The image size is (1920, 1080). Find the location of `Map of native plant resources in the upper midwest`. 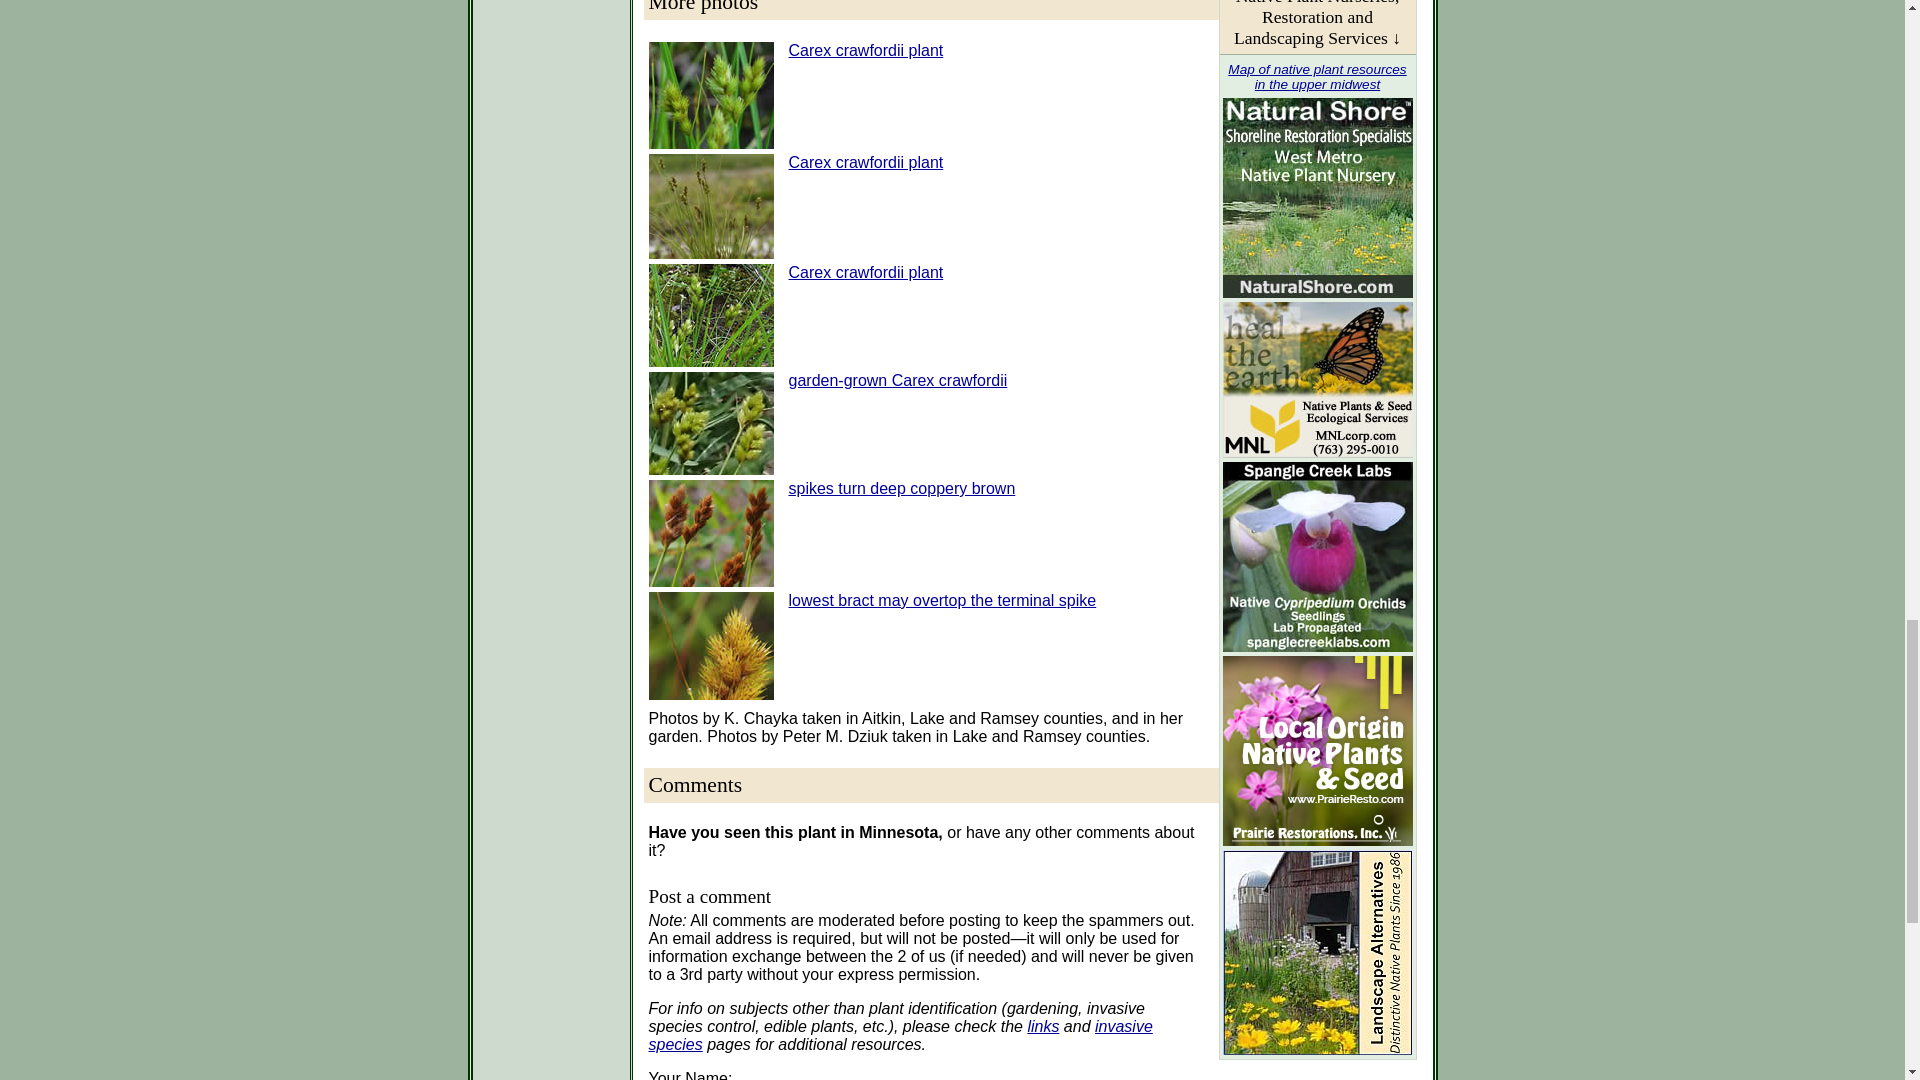

Map of native plant resources in the upper midwest is located at coordinates (1316, 76).